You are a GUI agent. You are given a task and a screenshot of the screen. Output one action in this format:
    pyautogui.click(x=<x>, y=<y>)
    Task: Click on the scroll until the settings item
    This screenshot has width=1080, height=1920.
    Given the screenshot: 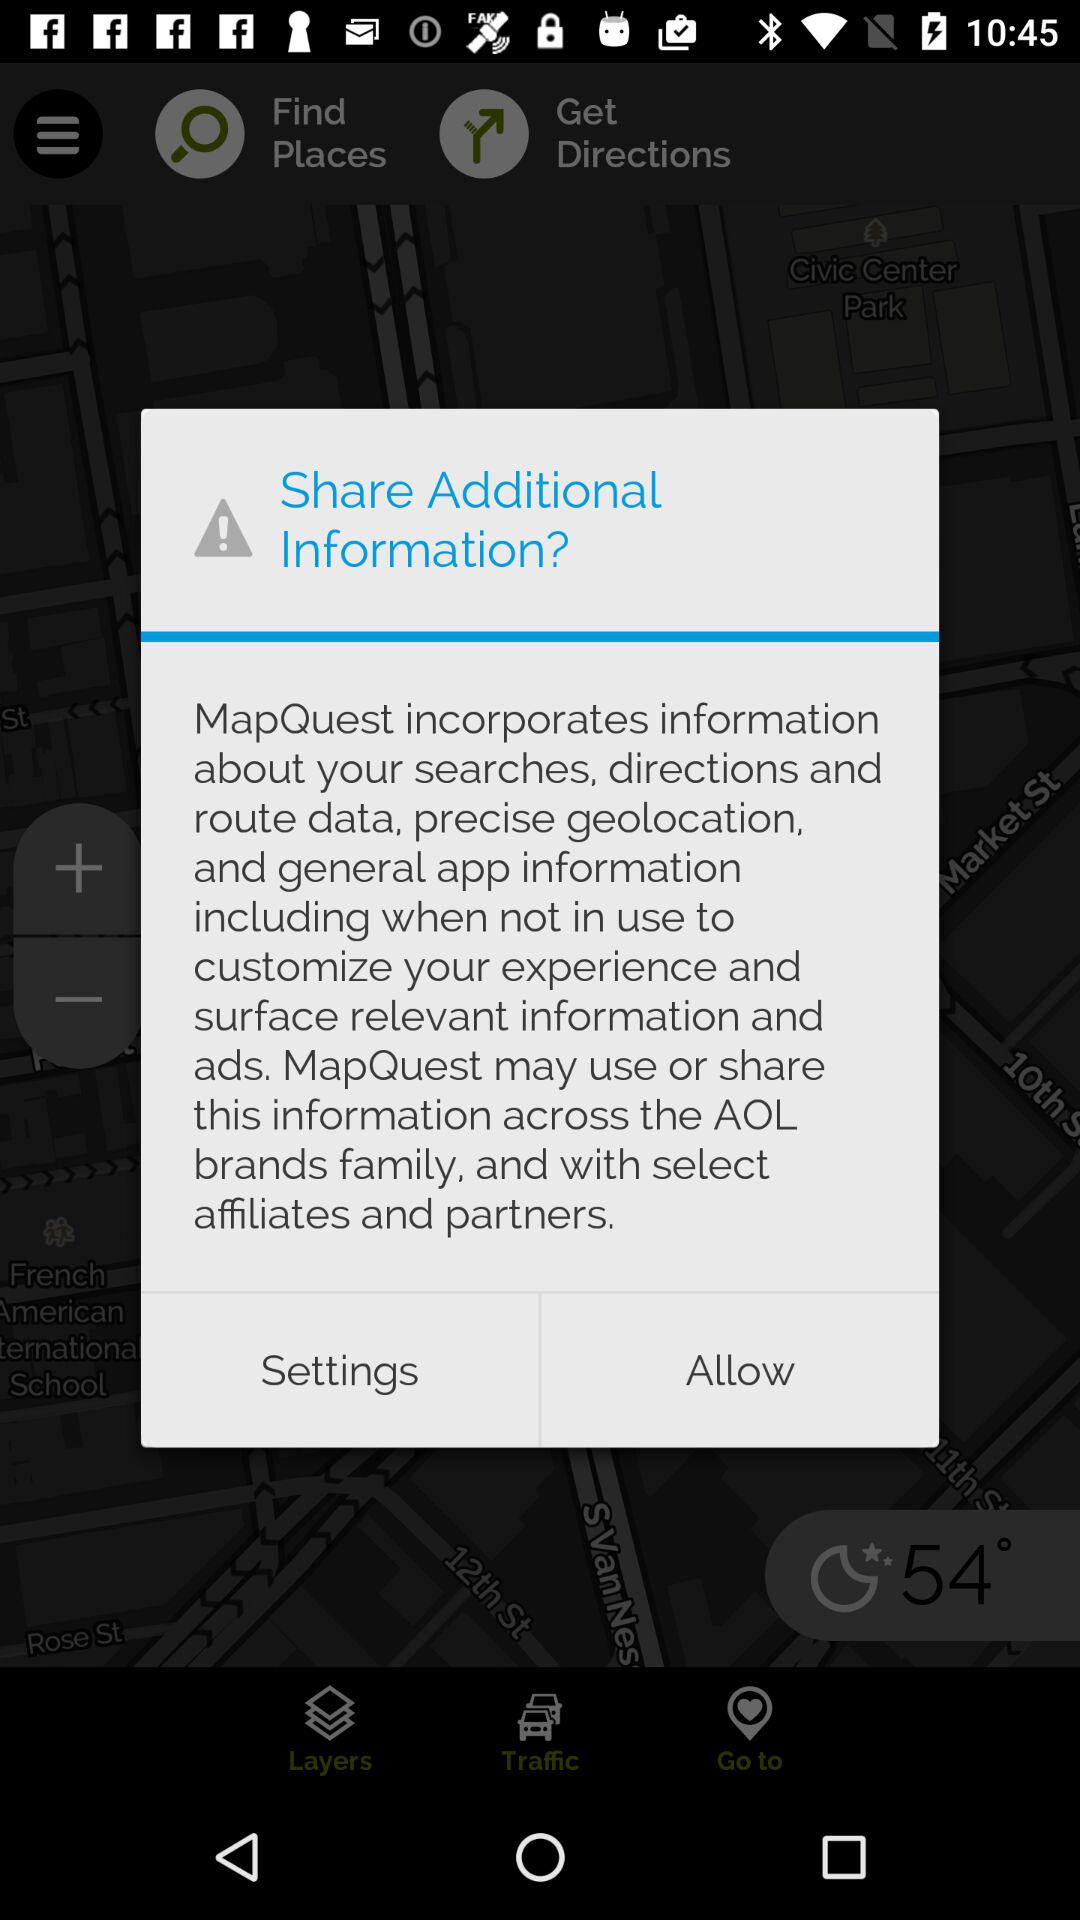 What is the action you would take?
    pyautogui.click(x=339, y=1370)
    